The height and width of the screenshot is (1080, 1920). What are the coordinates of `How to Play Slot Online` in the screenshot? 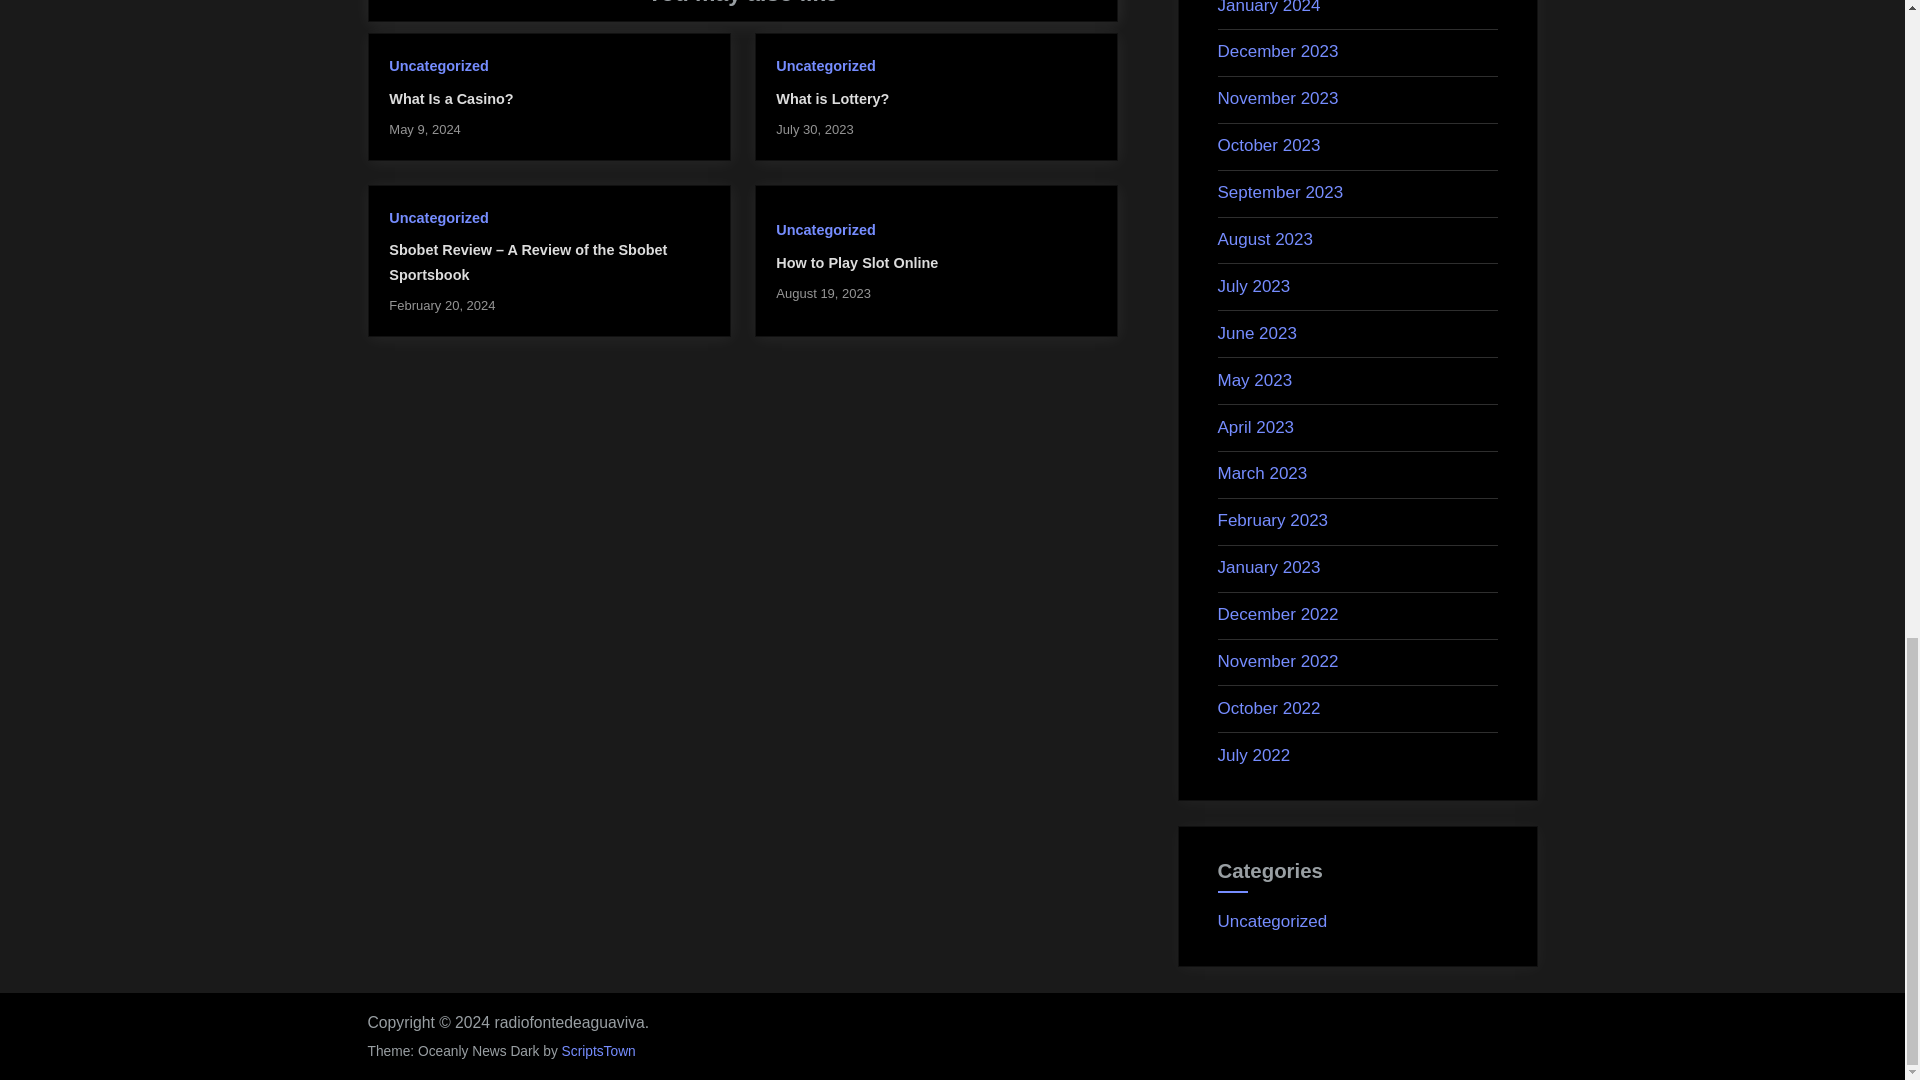 It's located at (856, 262).